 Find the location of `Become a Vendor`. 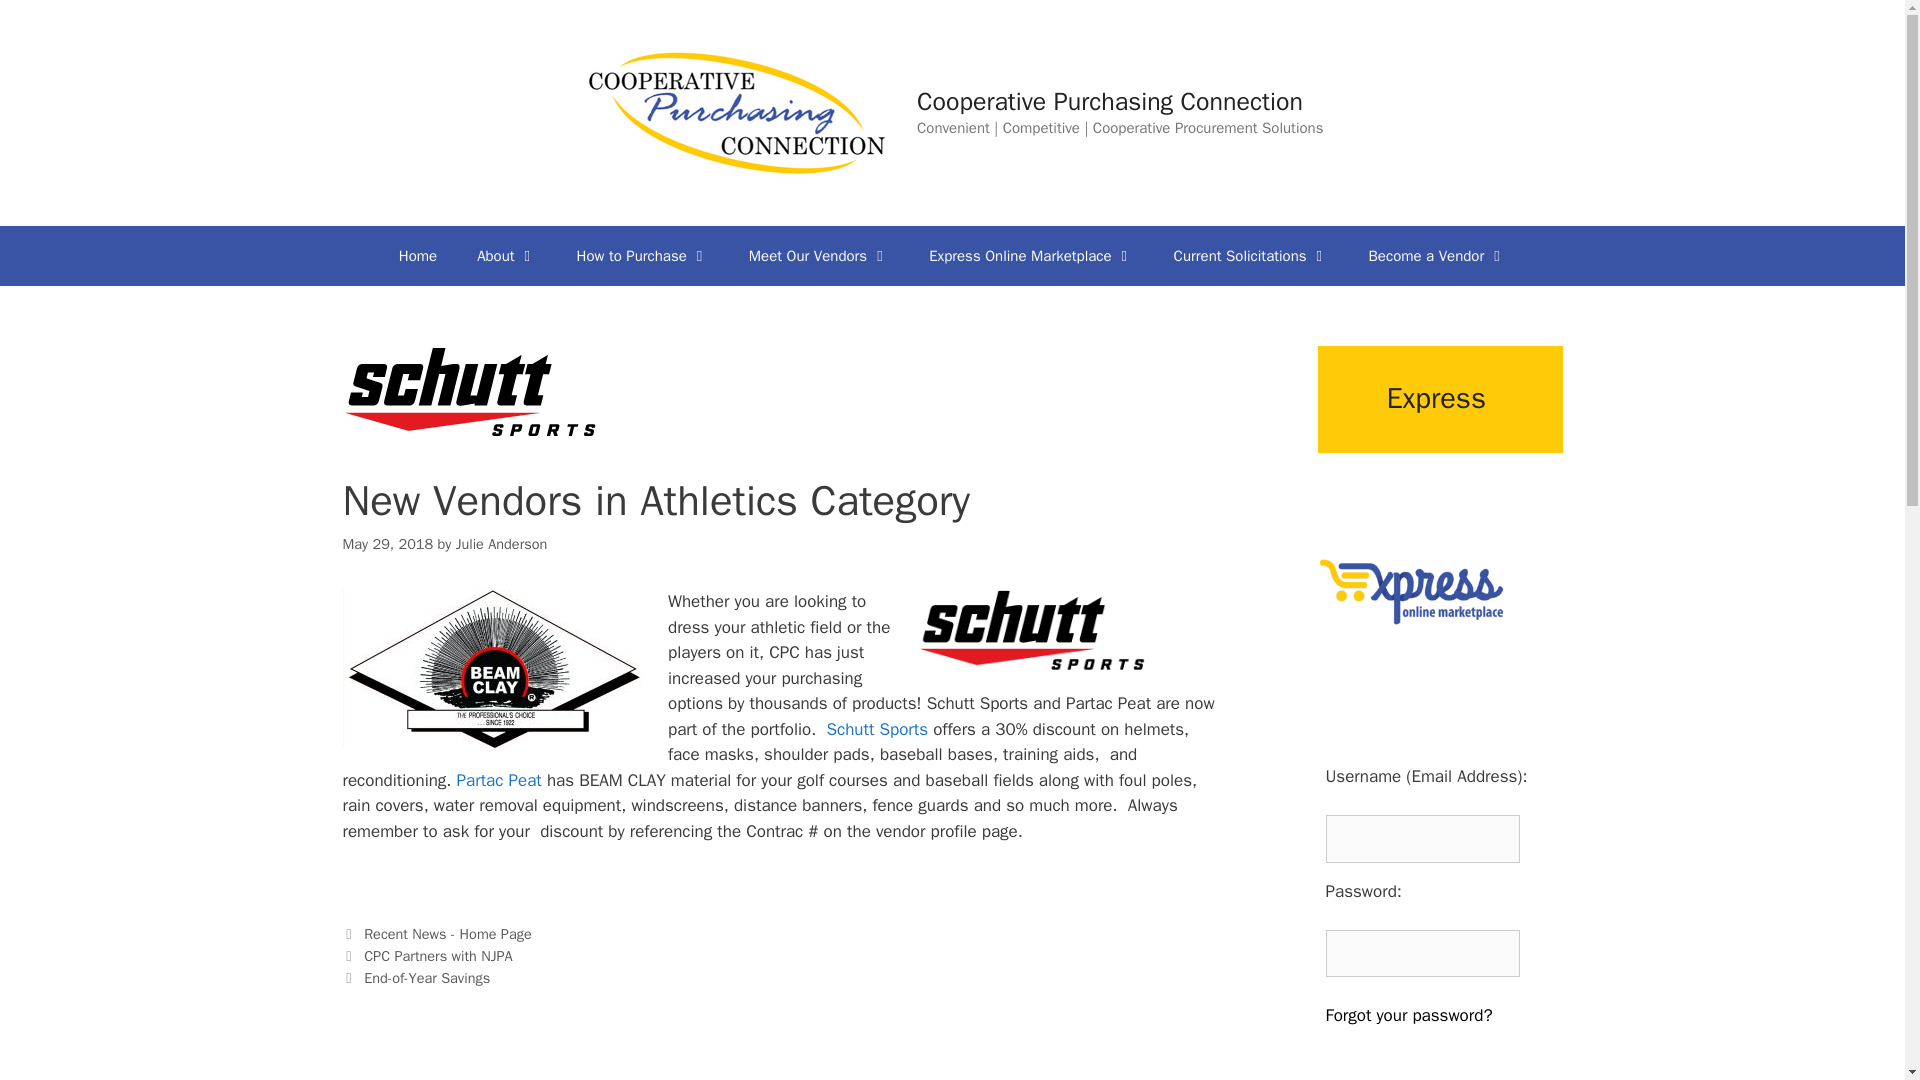

Become a Vendor is located at coordinates (1438, 256).